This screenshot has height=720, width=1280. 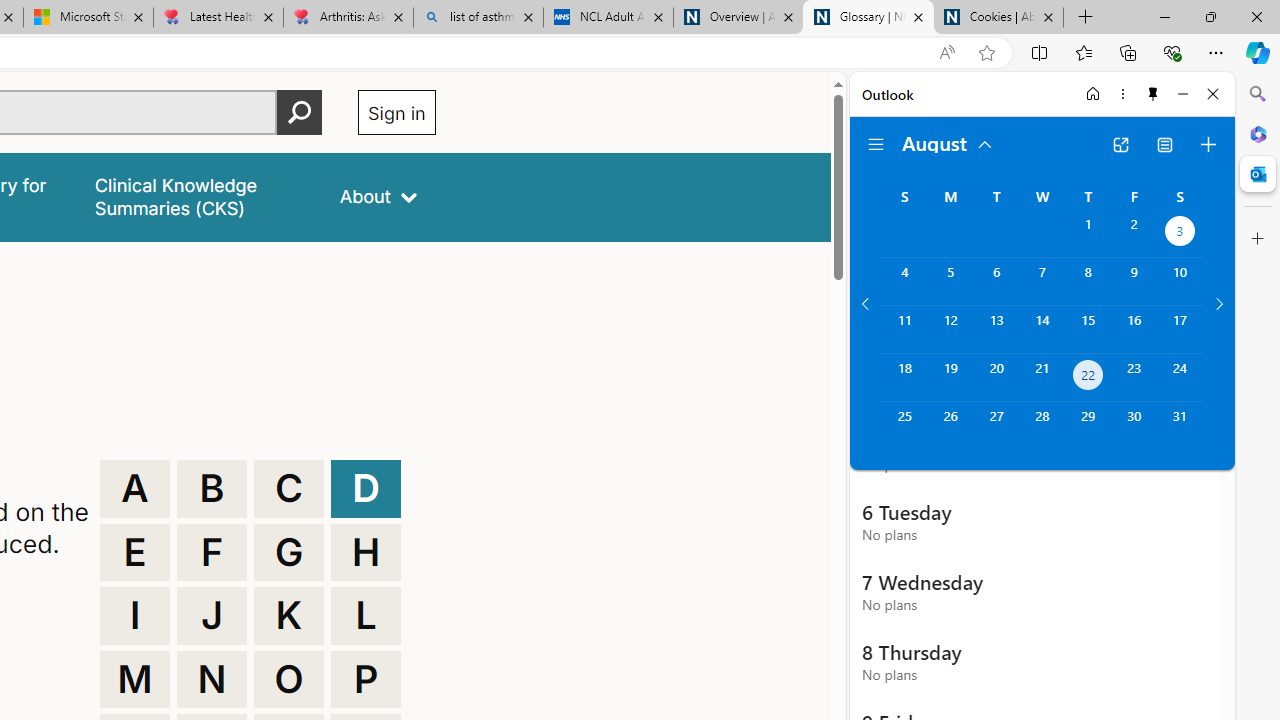 I want to click on Monday, August 19, 2024. , so click(x=950, y=378).